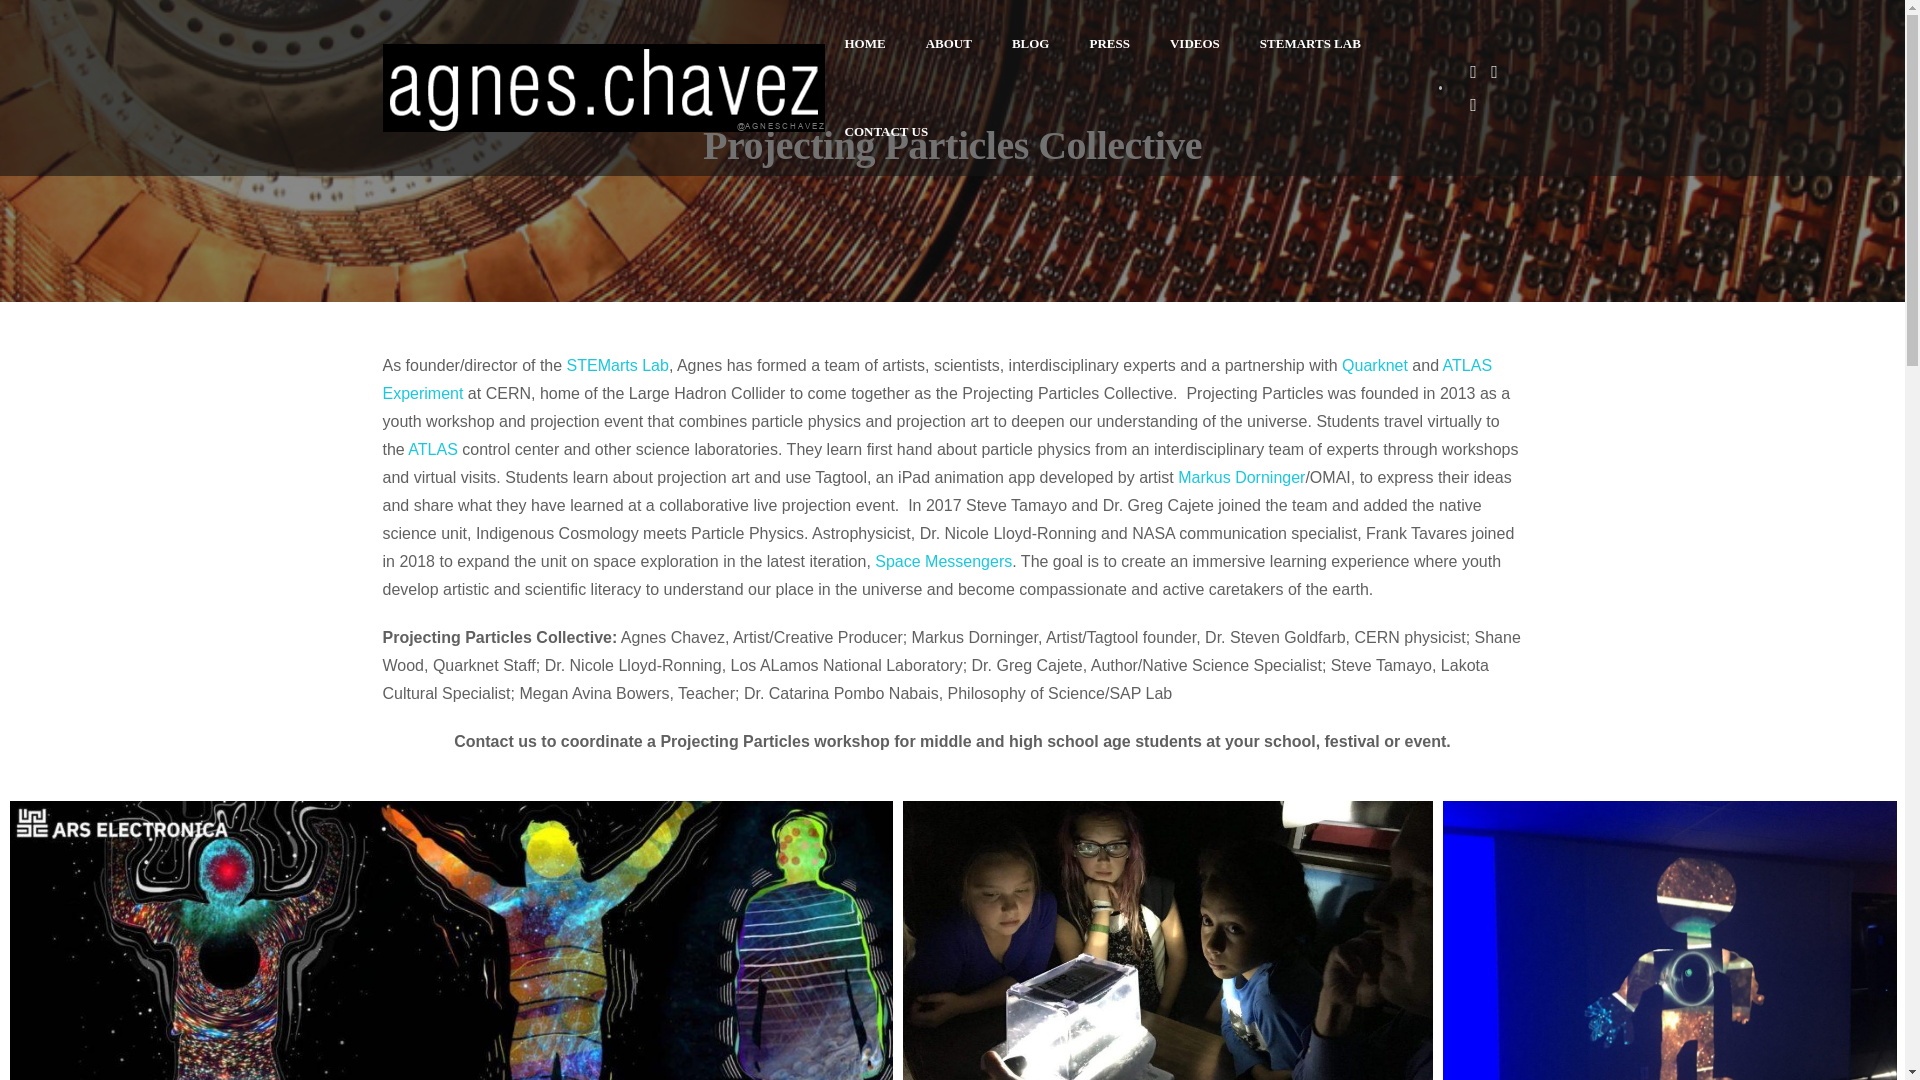 This screenshot has height=1080, width=1920. I want to click on CONTACT US, so click(886, 132).